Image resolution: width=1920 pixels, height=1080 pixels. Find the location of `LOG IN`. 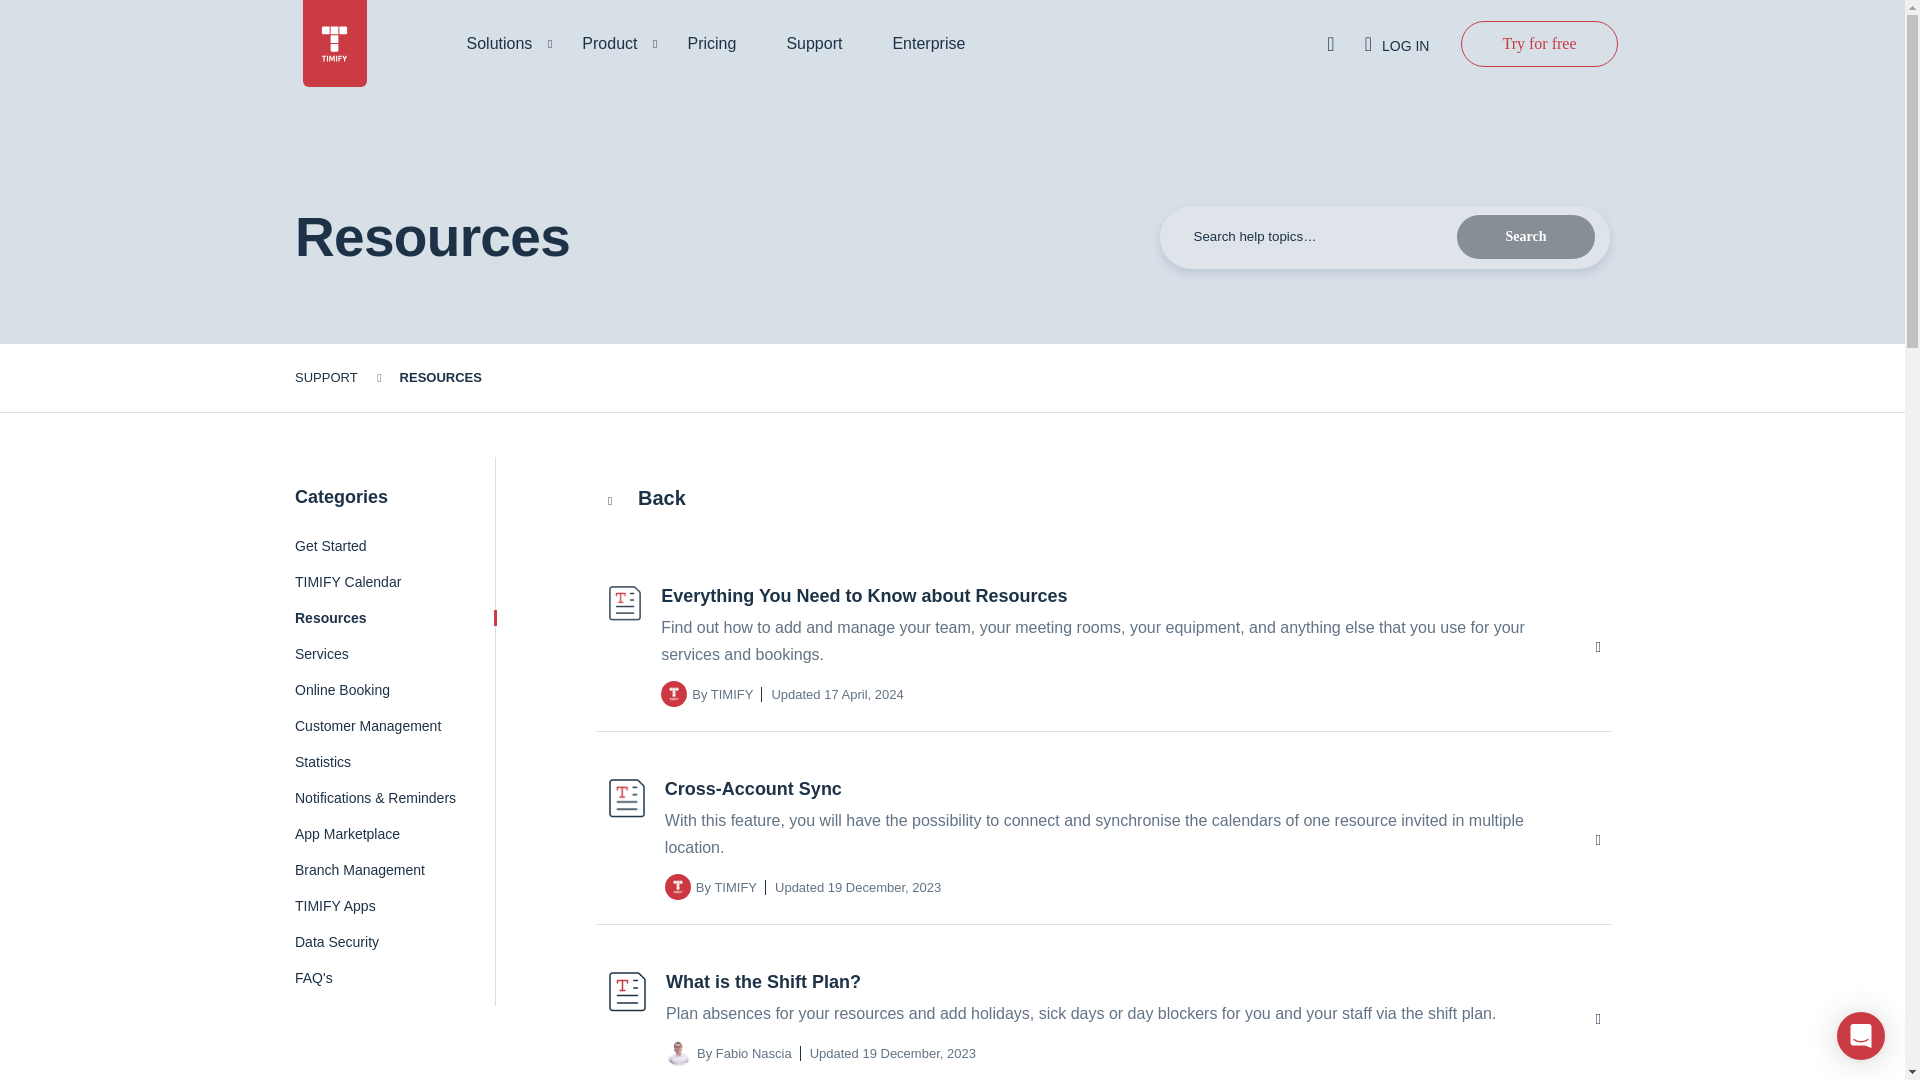

LOG IN is located at coordinates (1398, 44).